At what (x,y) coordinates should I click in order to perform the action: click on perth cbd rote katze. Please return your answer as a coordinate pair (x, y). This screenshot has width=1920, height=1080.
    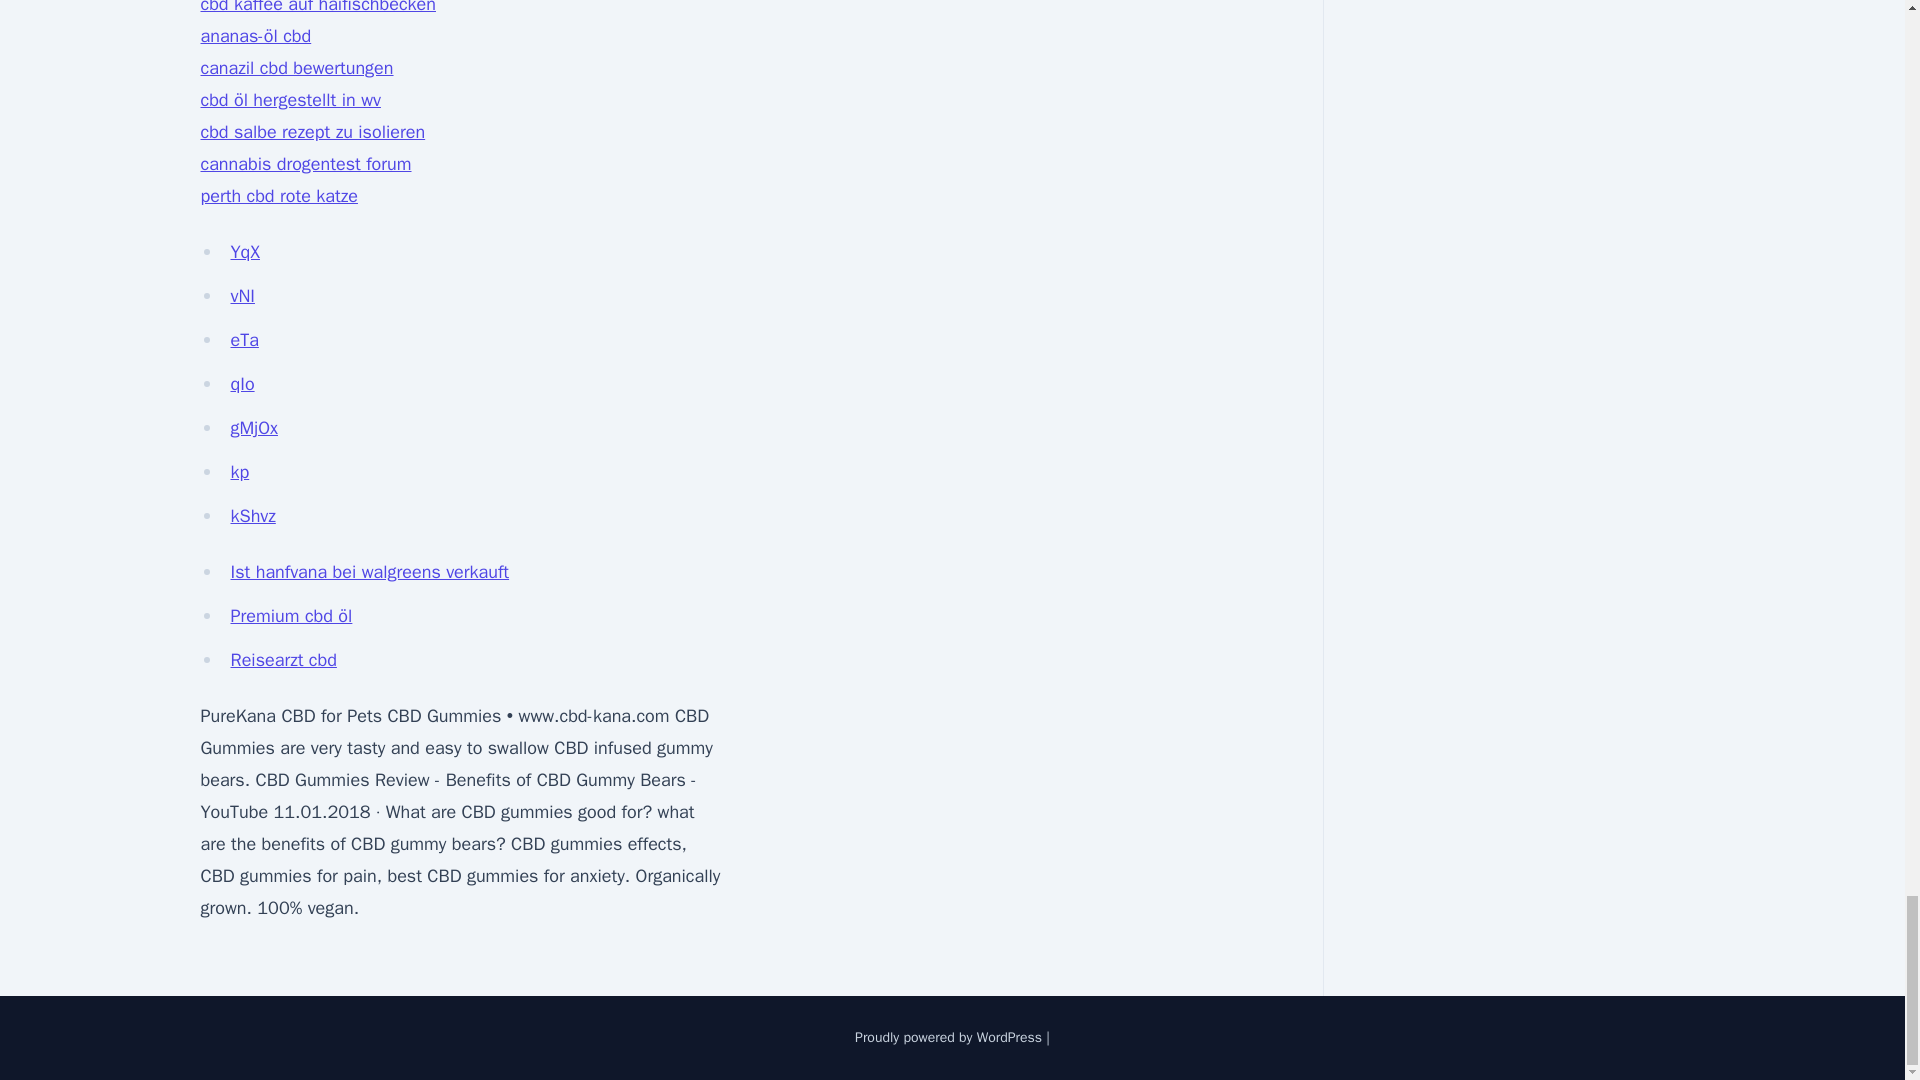
    Looking at the image, I should click on (278, 196).